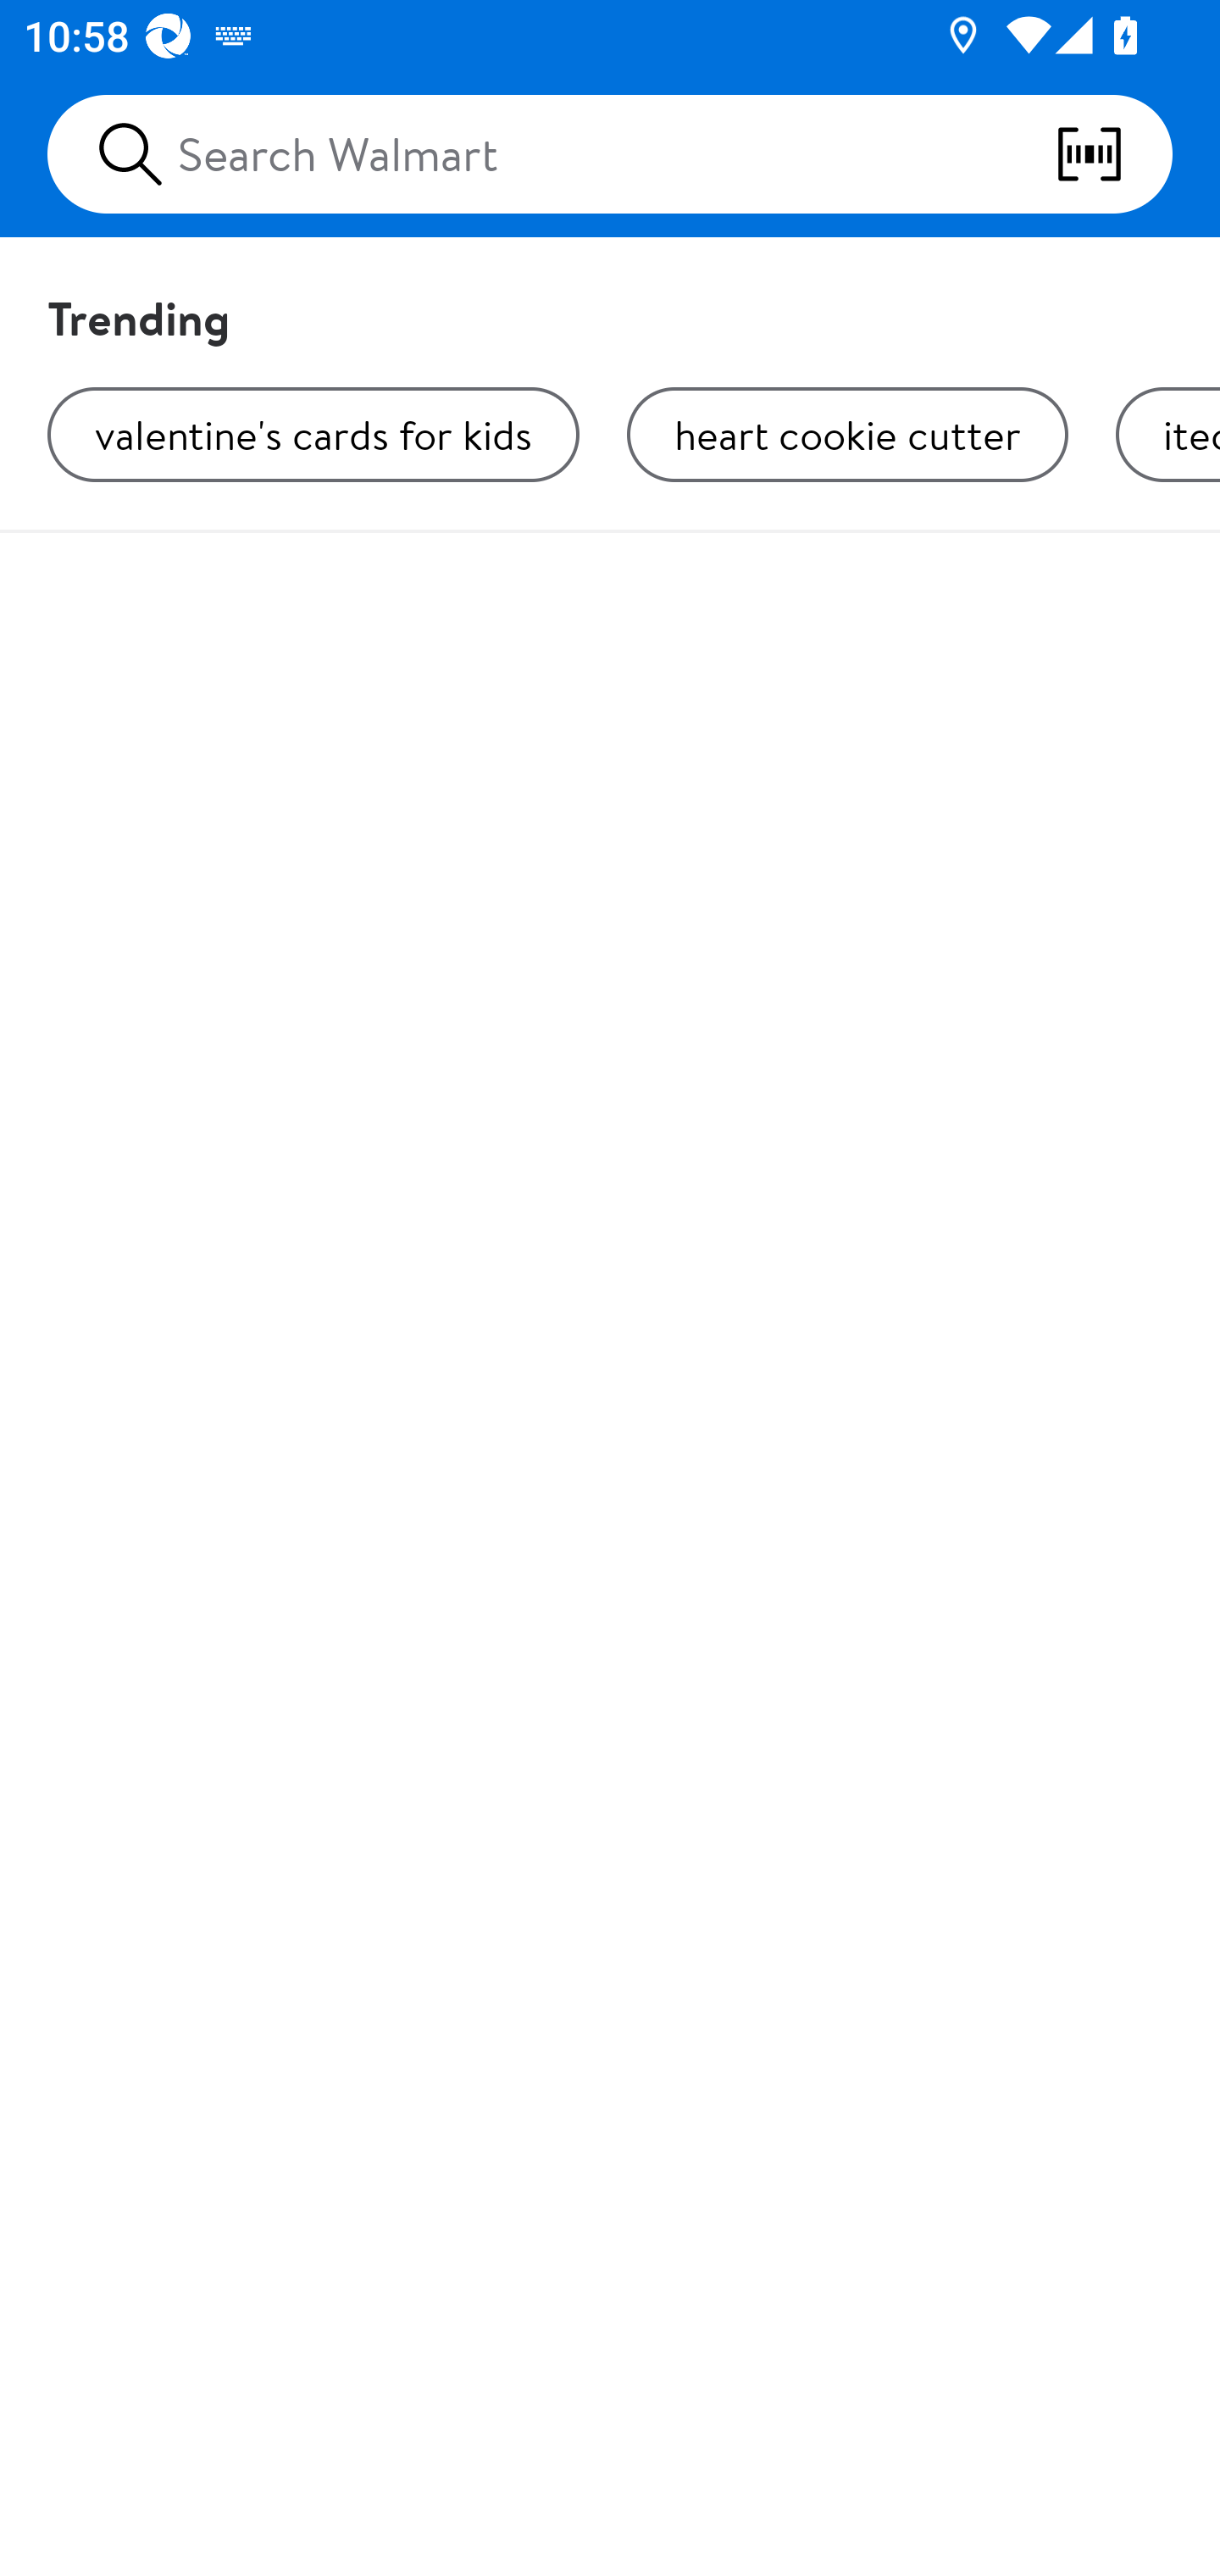  I want to click on Search Walmart scan barcodes qr codes and more, so click(610, 154).